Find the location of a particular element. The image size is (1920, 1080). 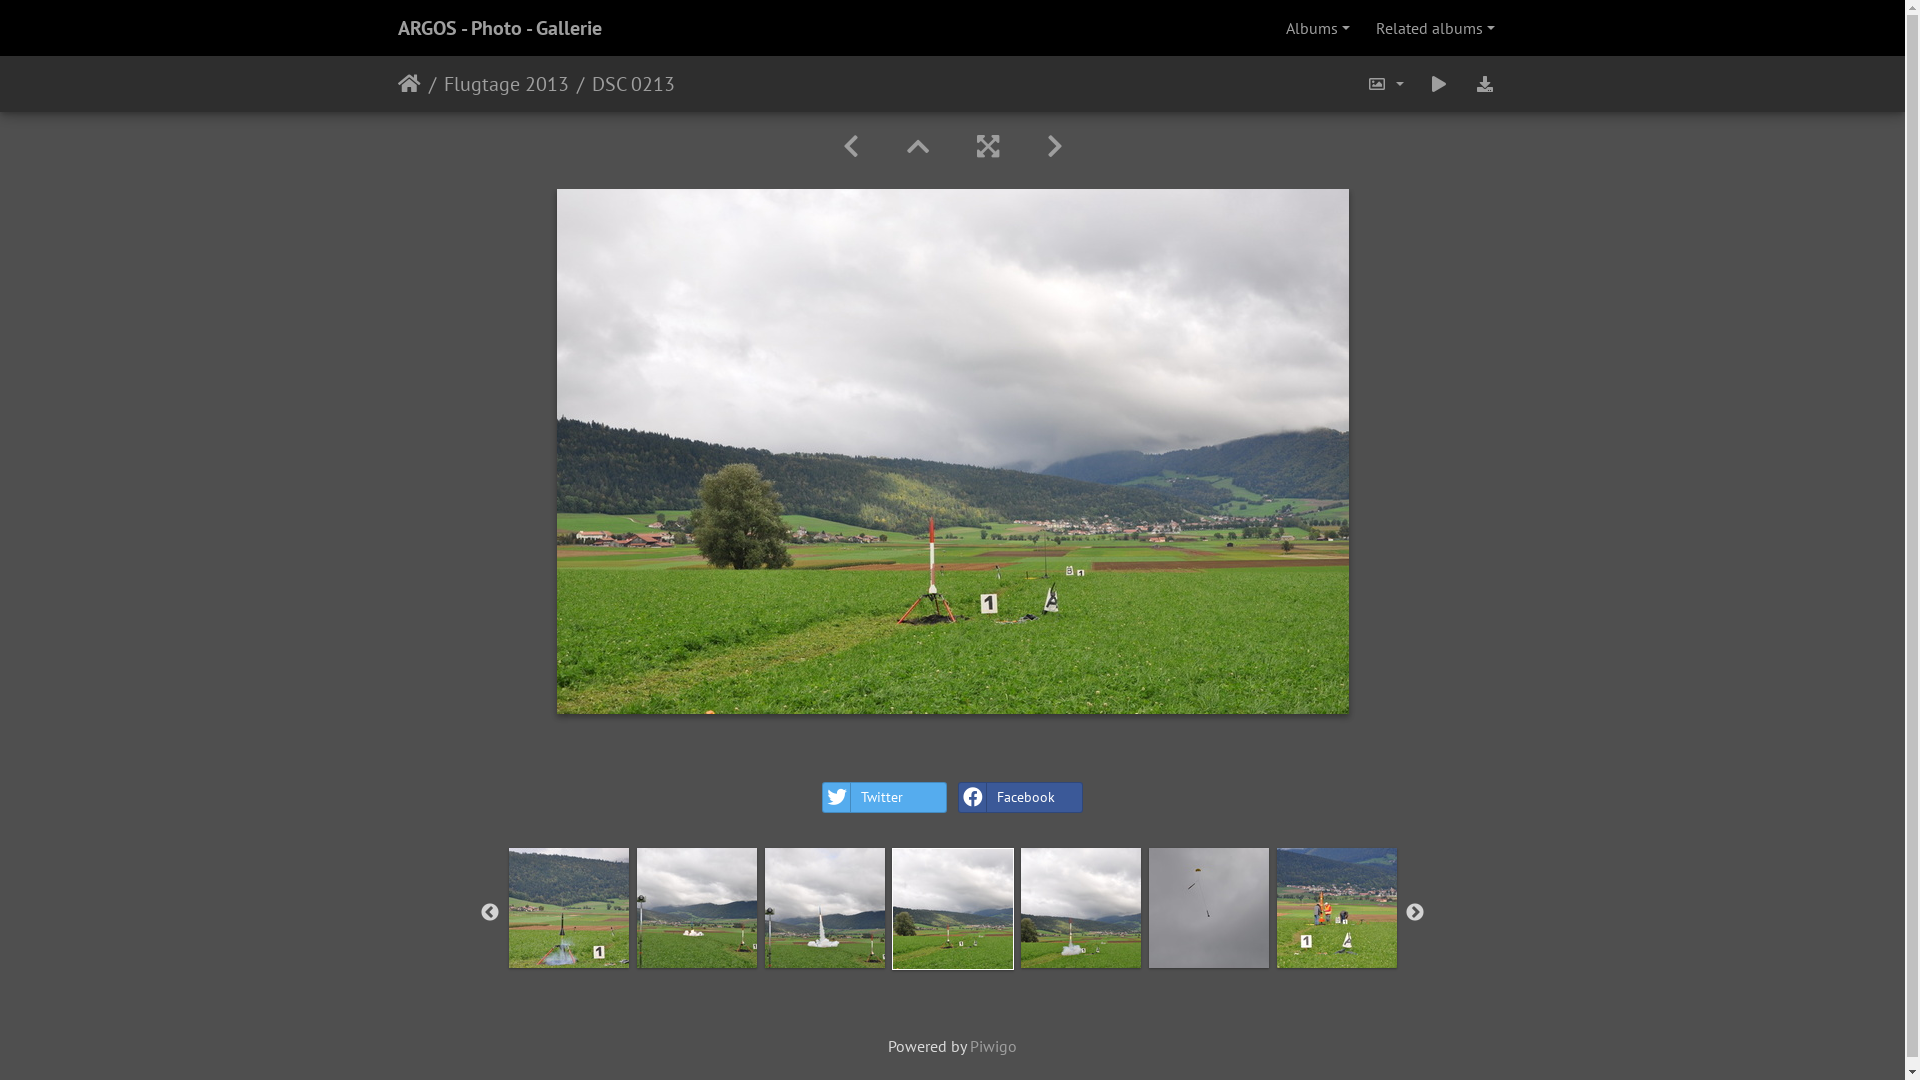

ARGOS - Photo - Gallerie is located at coordinates (500, 28).